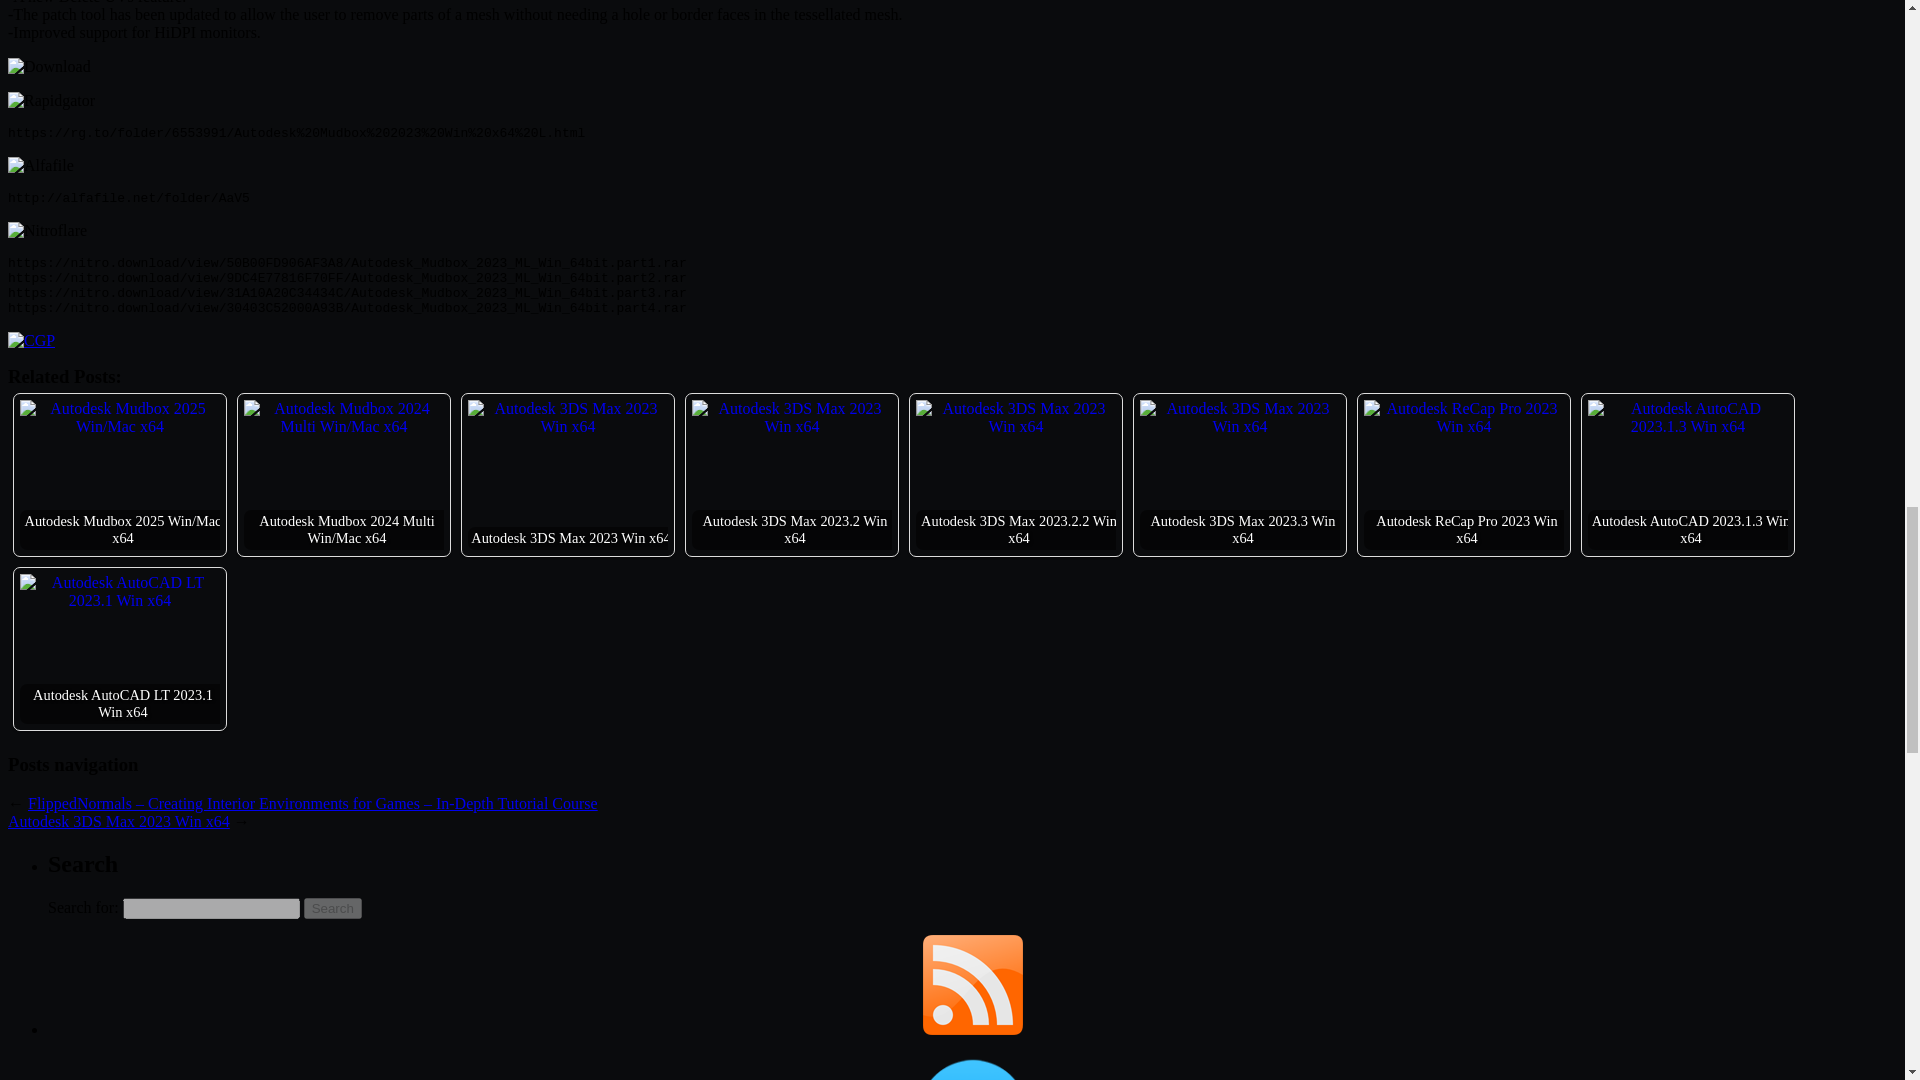 The width and height of the screenshot is (1920, 1080). I want to click on Autodesk 3DS Max 2023 Win x64, so click(1015, 418).